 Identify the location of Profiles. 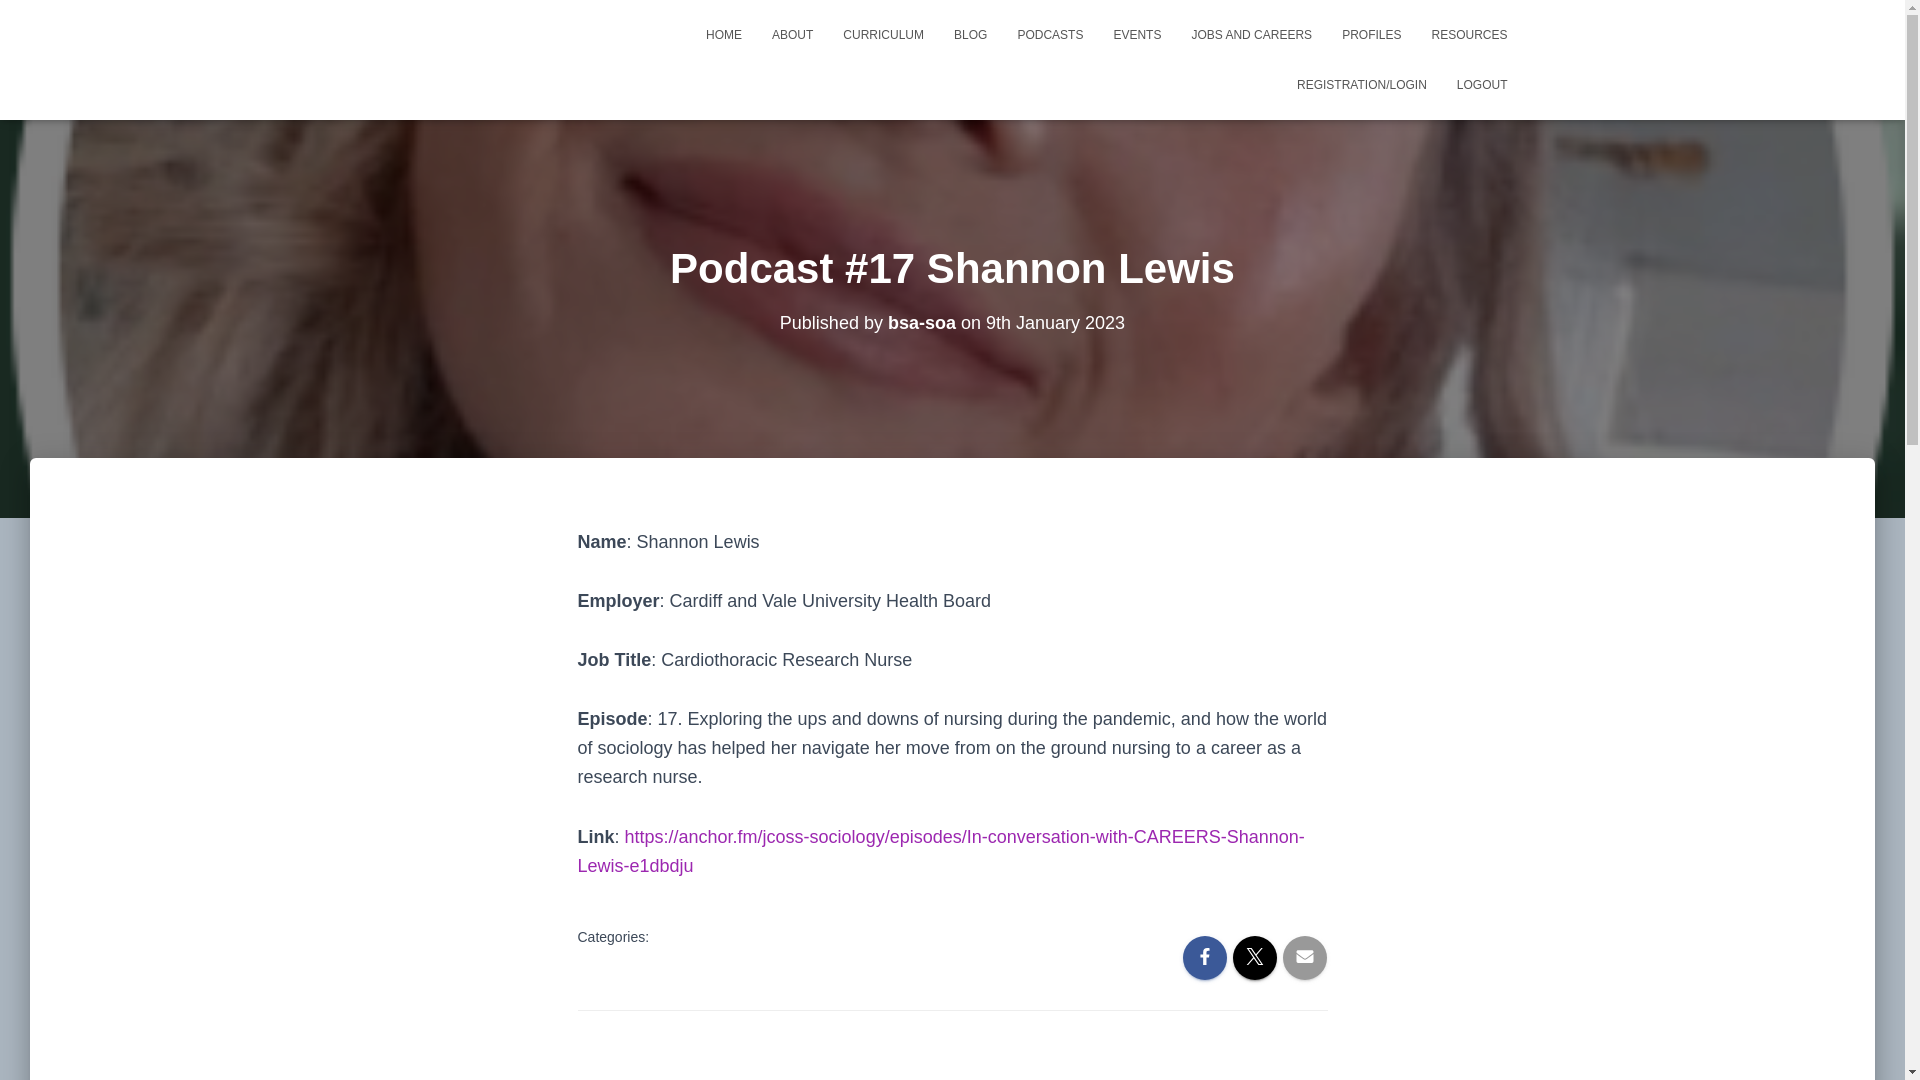
(1371, 34).